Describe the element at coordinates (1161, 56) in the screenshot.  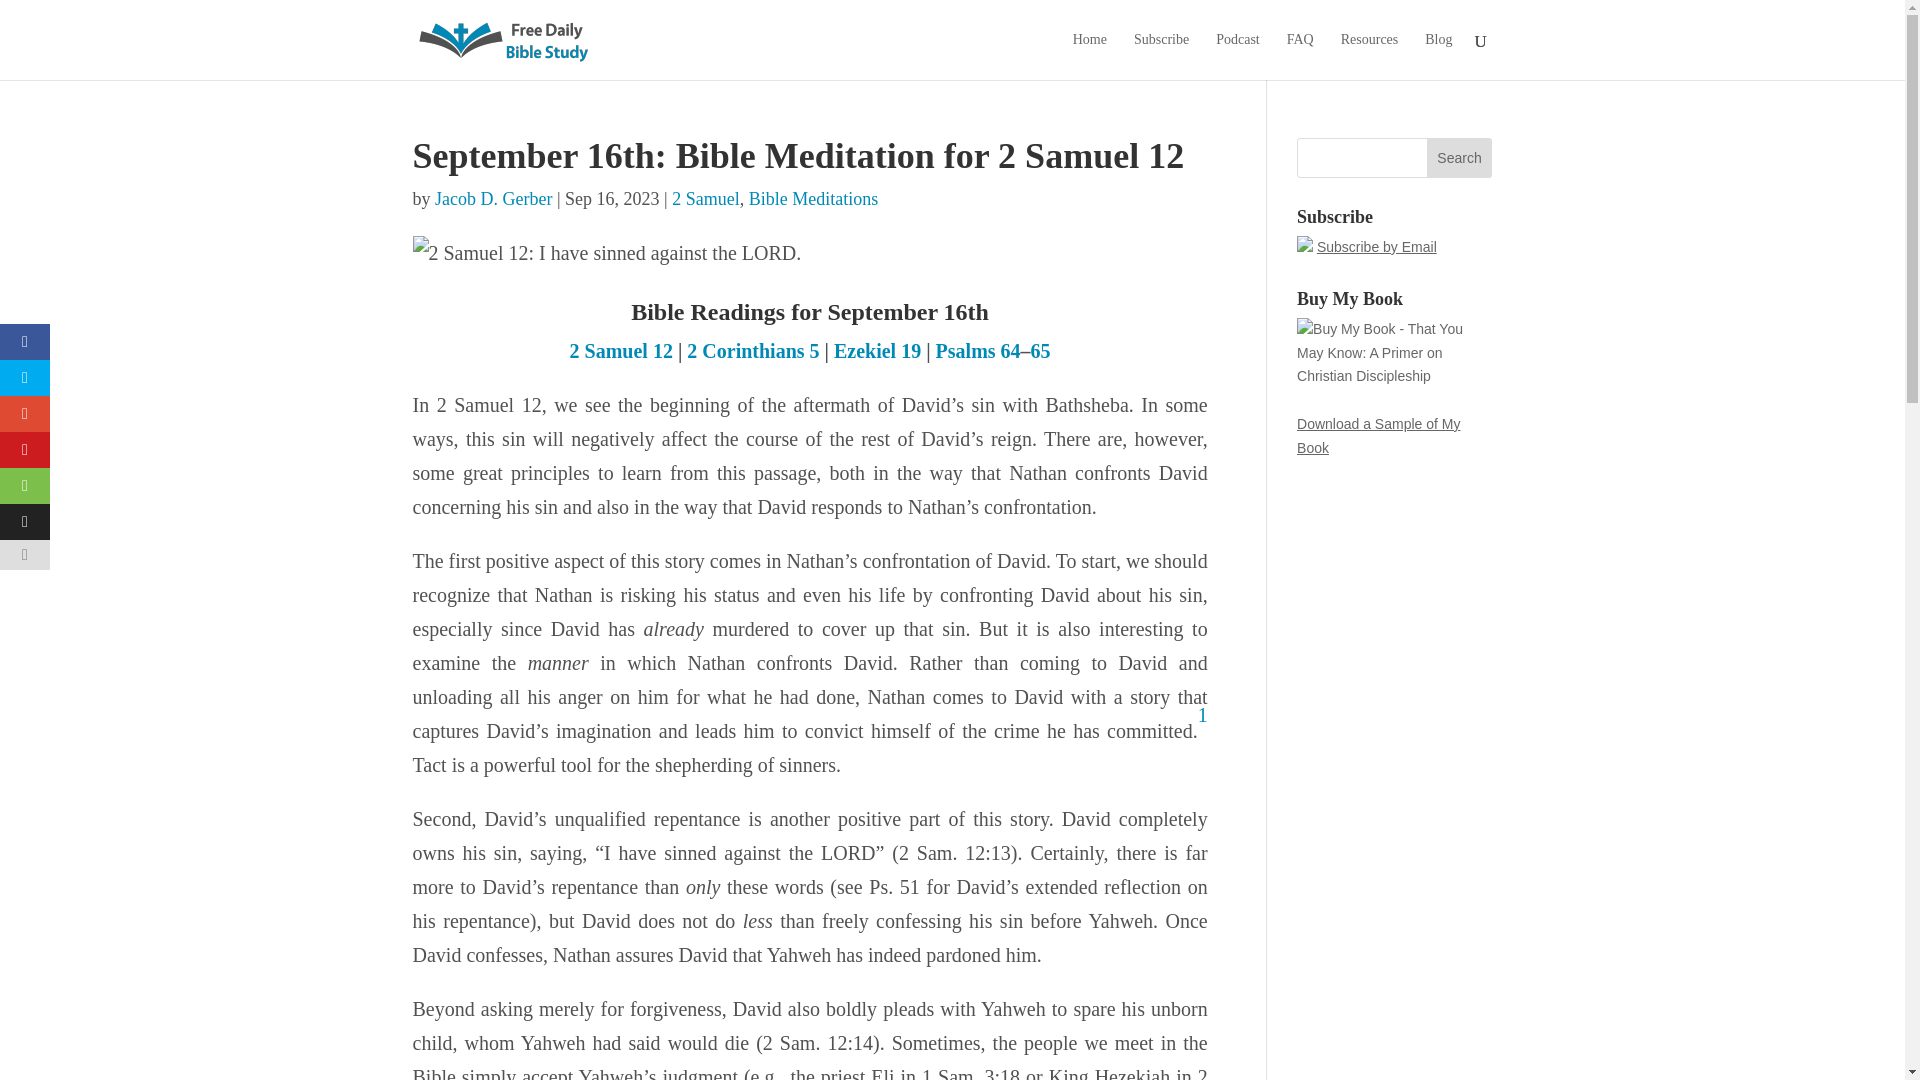
I see `Subscribe` at that location.